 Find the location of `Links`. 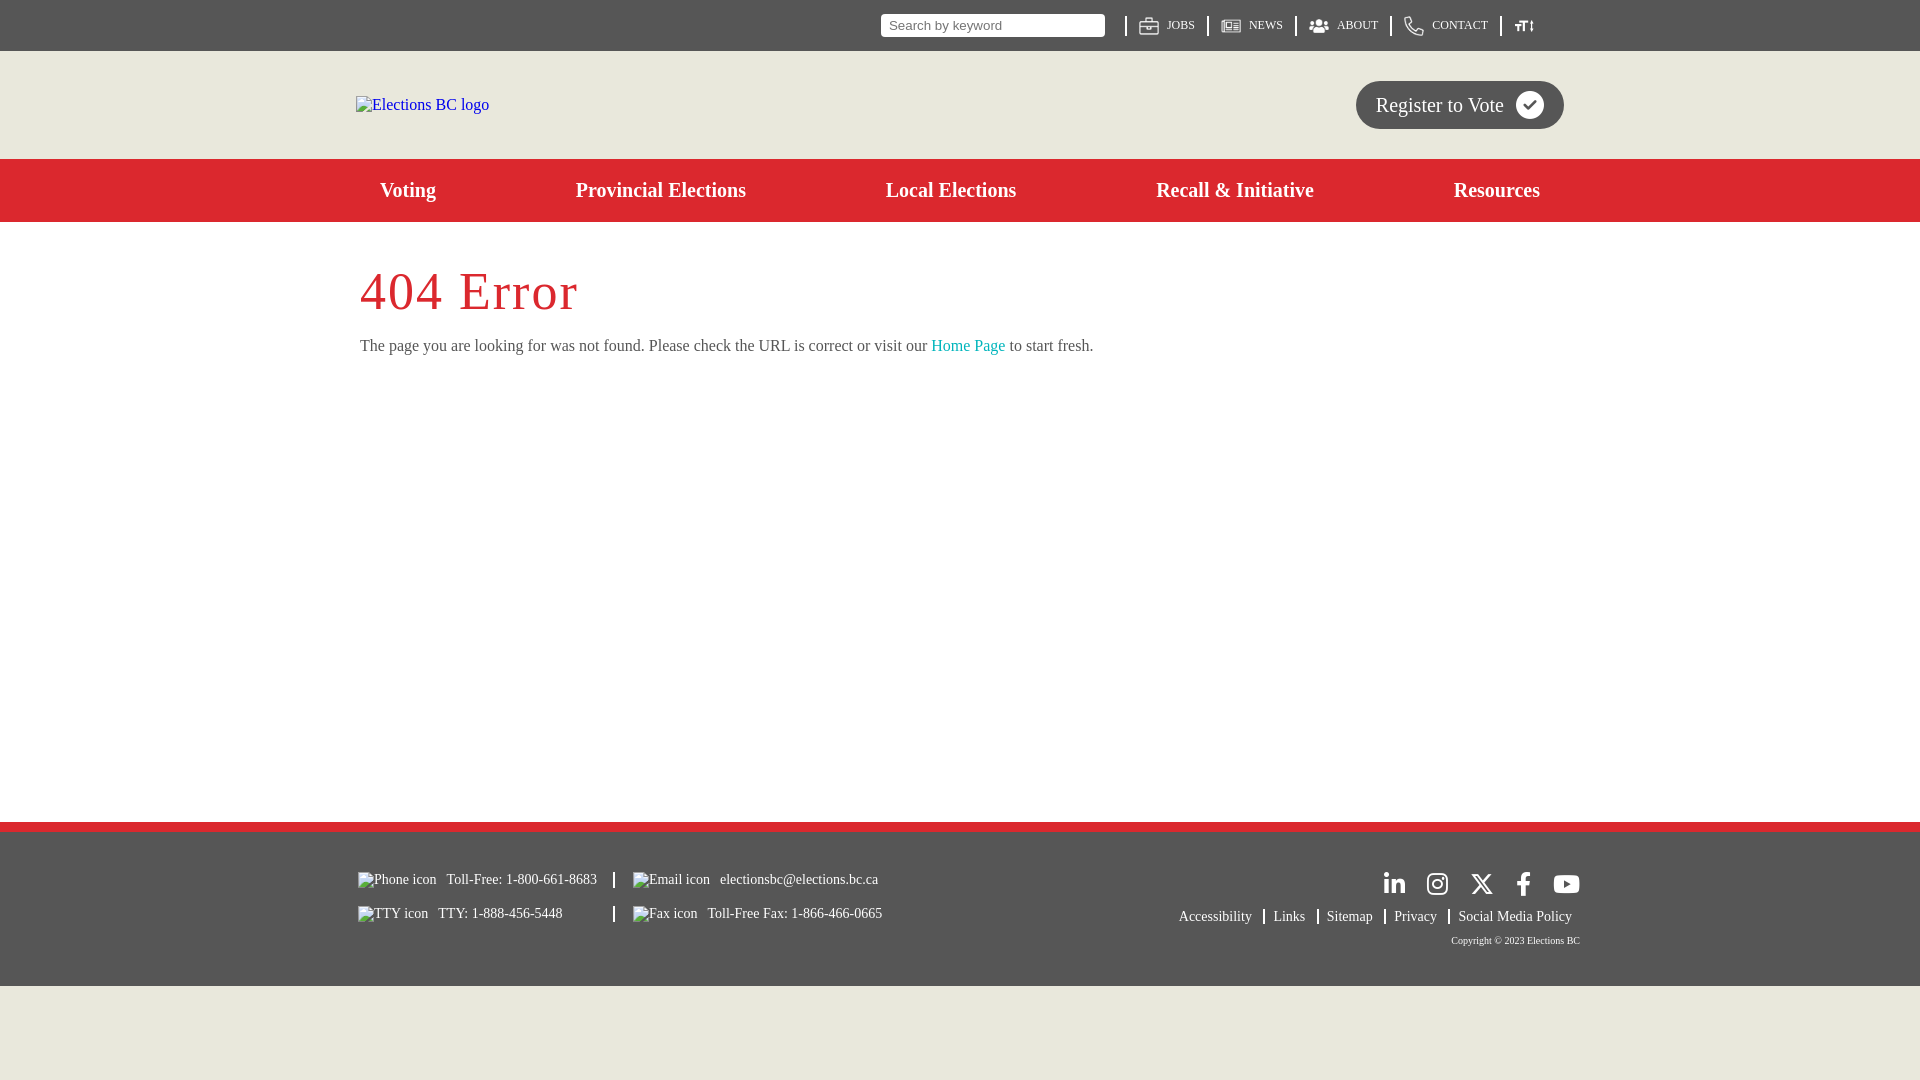

Links is located at coordinates (1296, 916).